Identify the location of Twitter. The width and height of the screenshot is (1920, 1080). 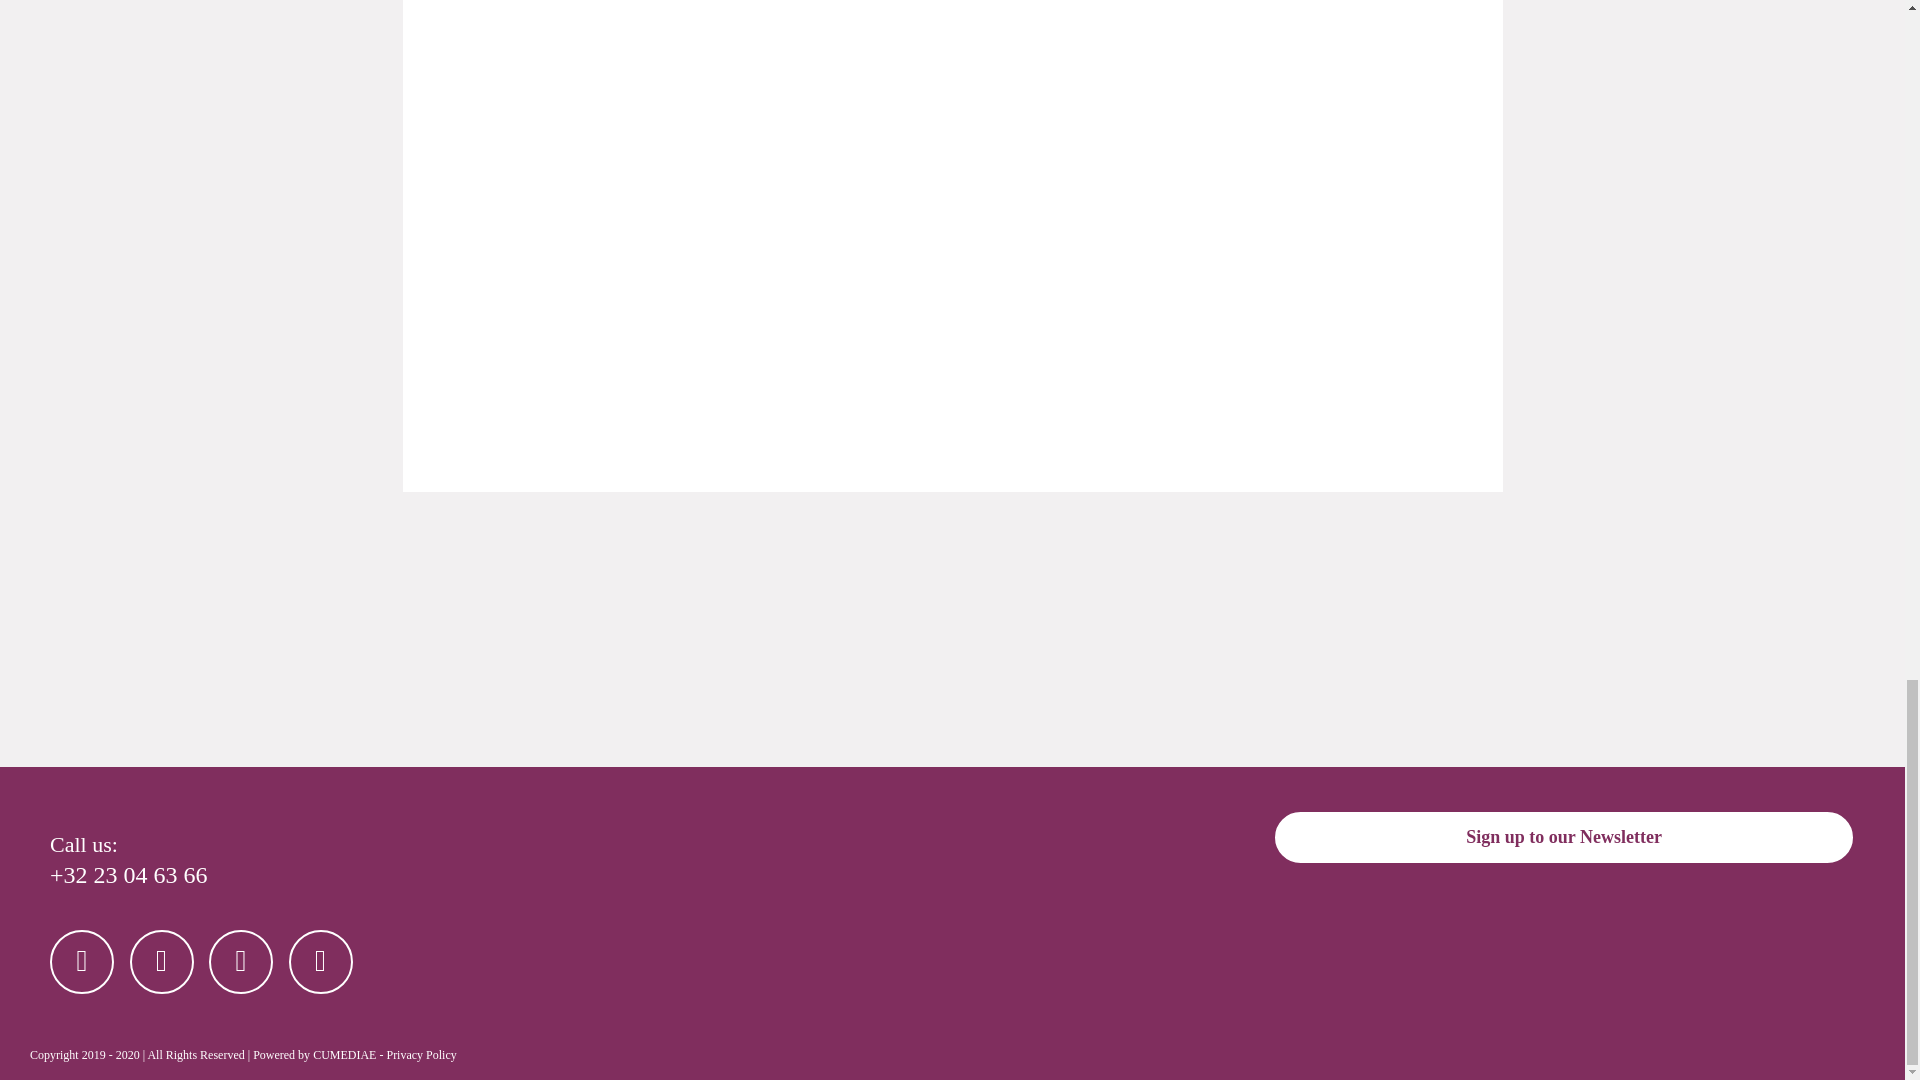
(162, 961).